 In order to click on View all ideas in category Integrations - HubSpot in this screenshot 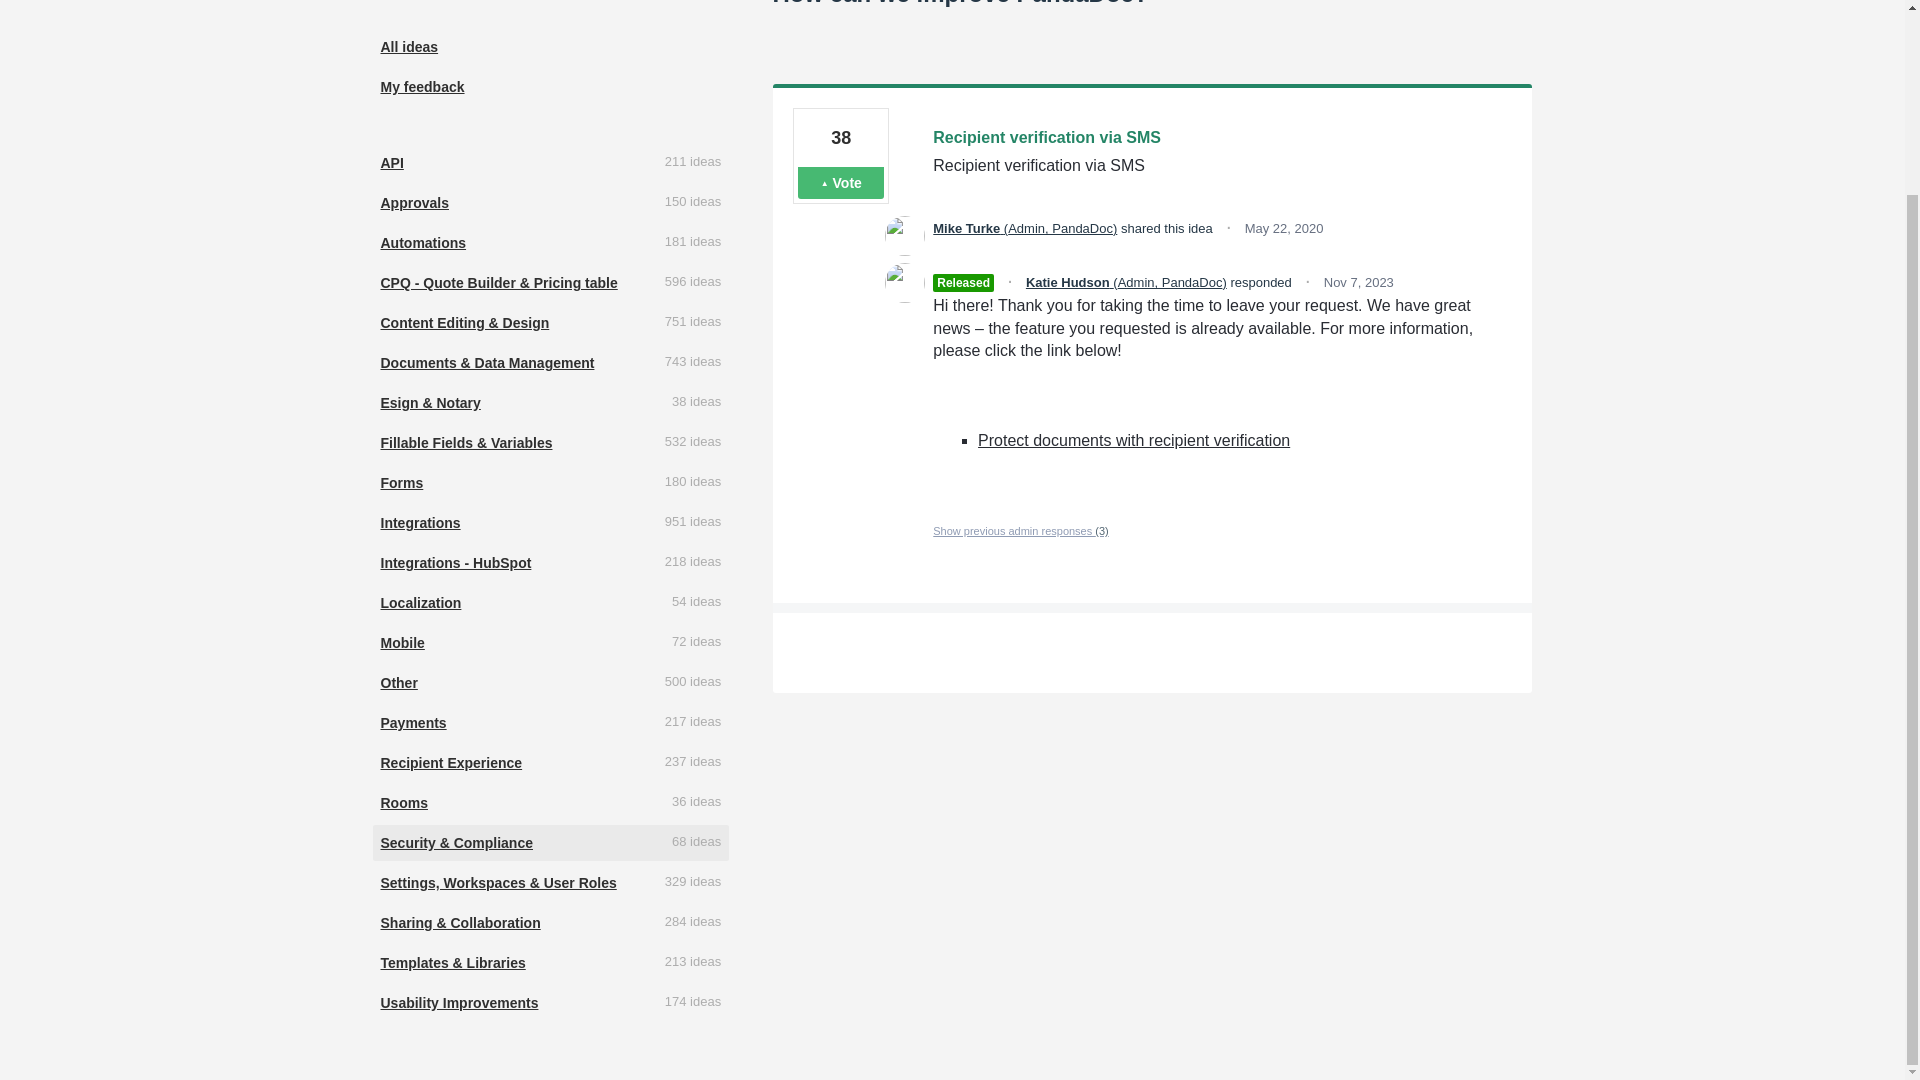, I will do `click(550, 563)`.